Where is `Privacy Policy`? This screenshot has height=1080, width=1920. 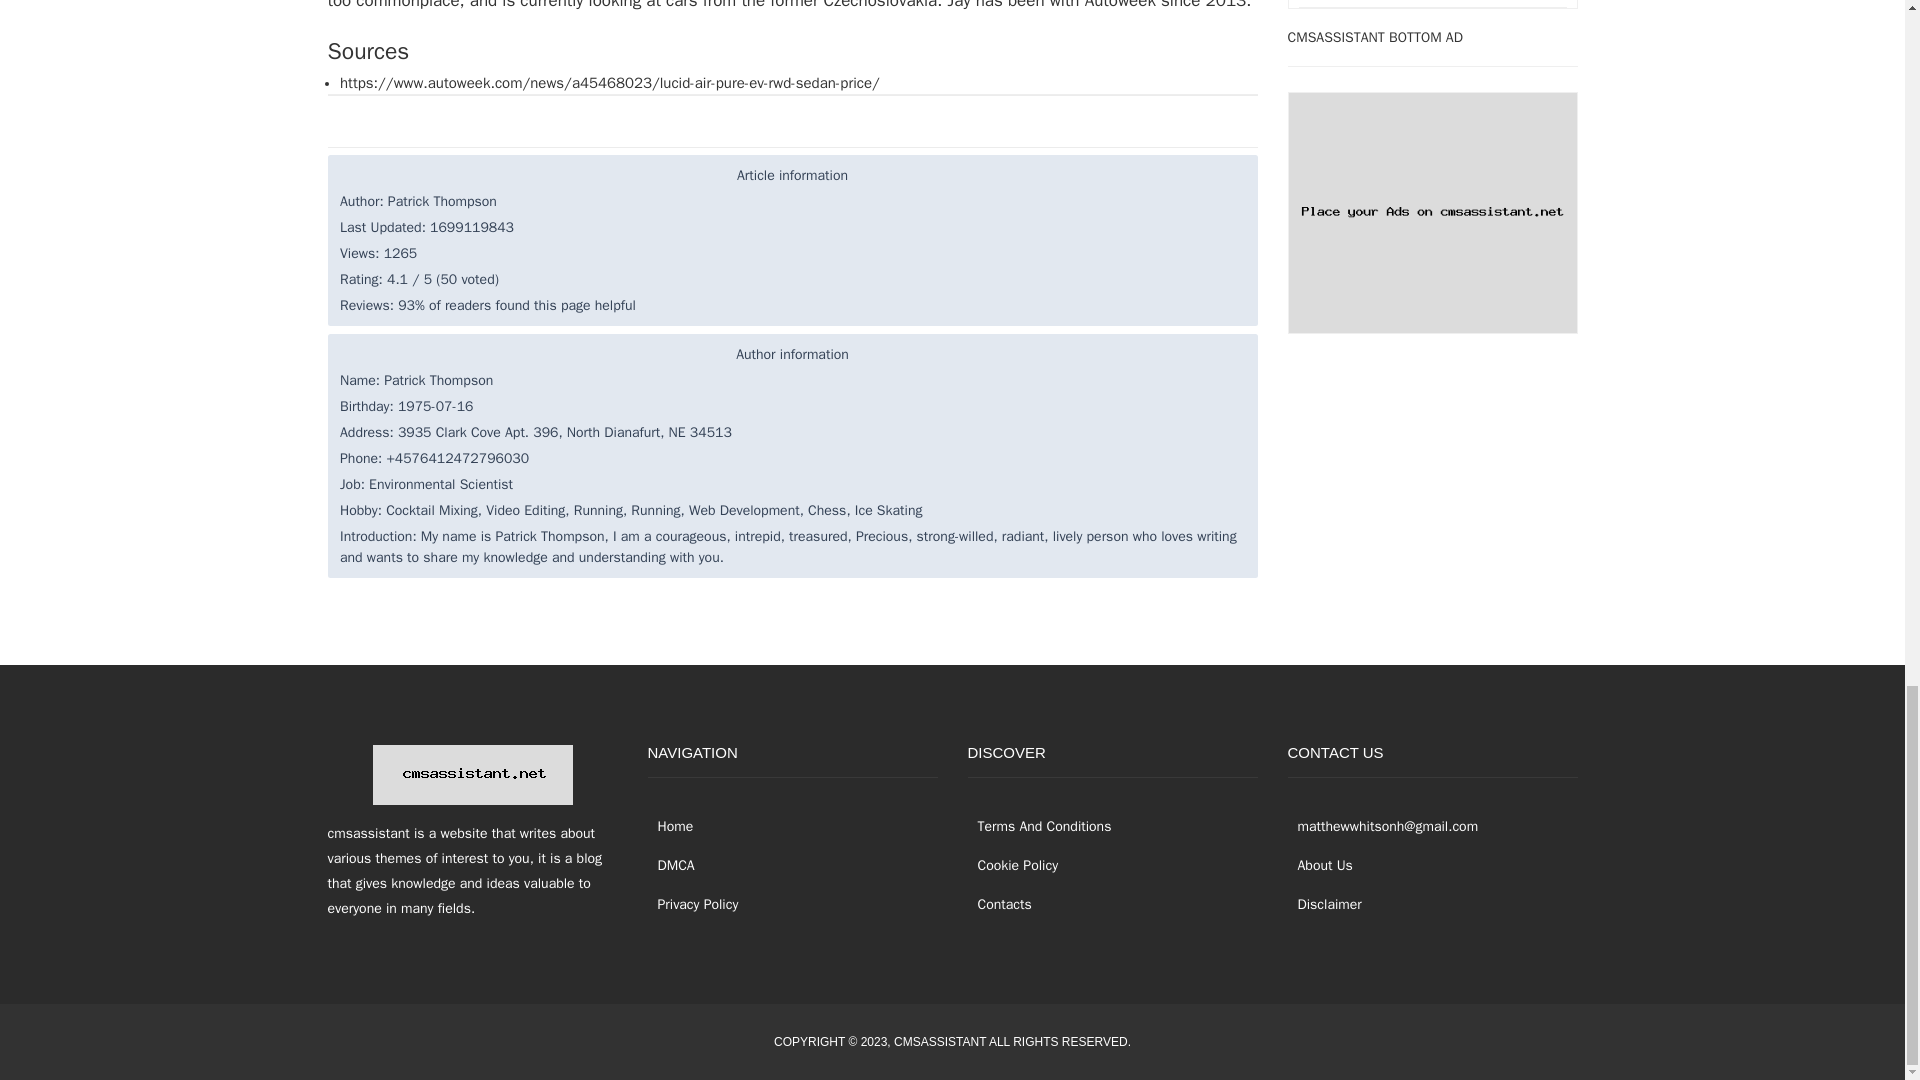
Privacy Policy is located at coordinates (694, 904).